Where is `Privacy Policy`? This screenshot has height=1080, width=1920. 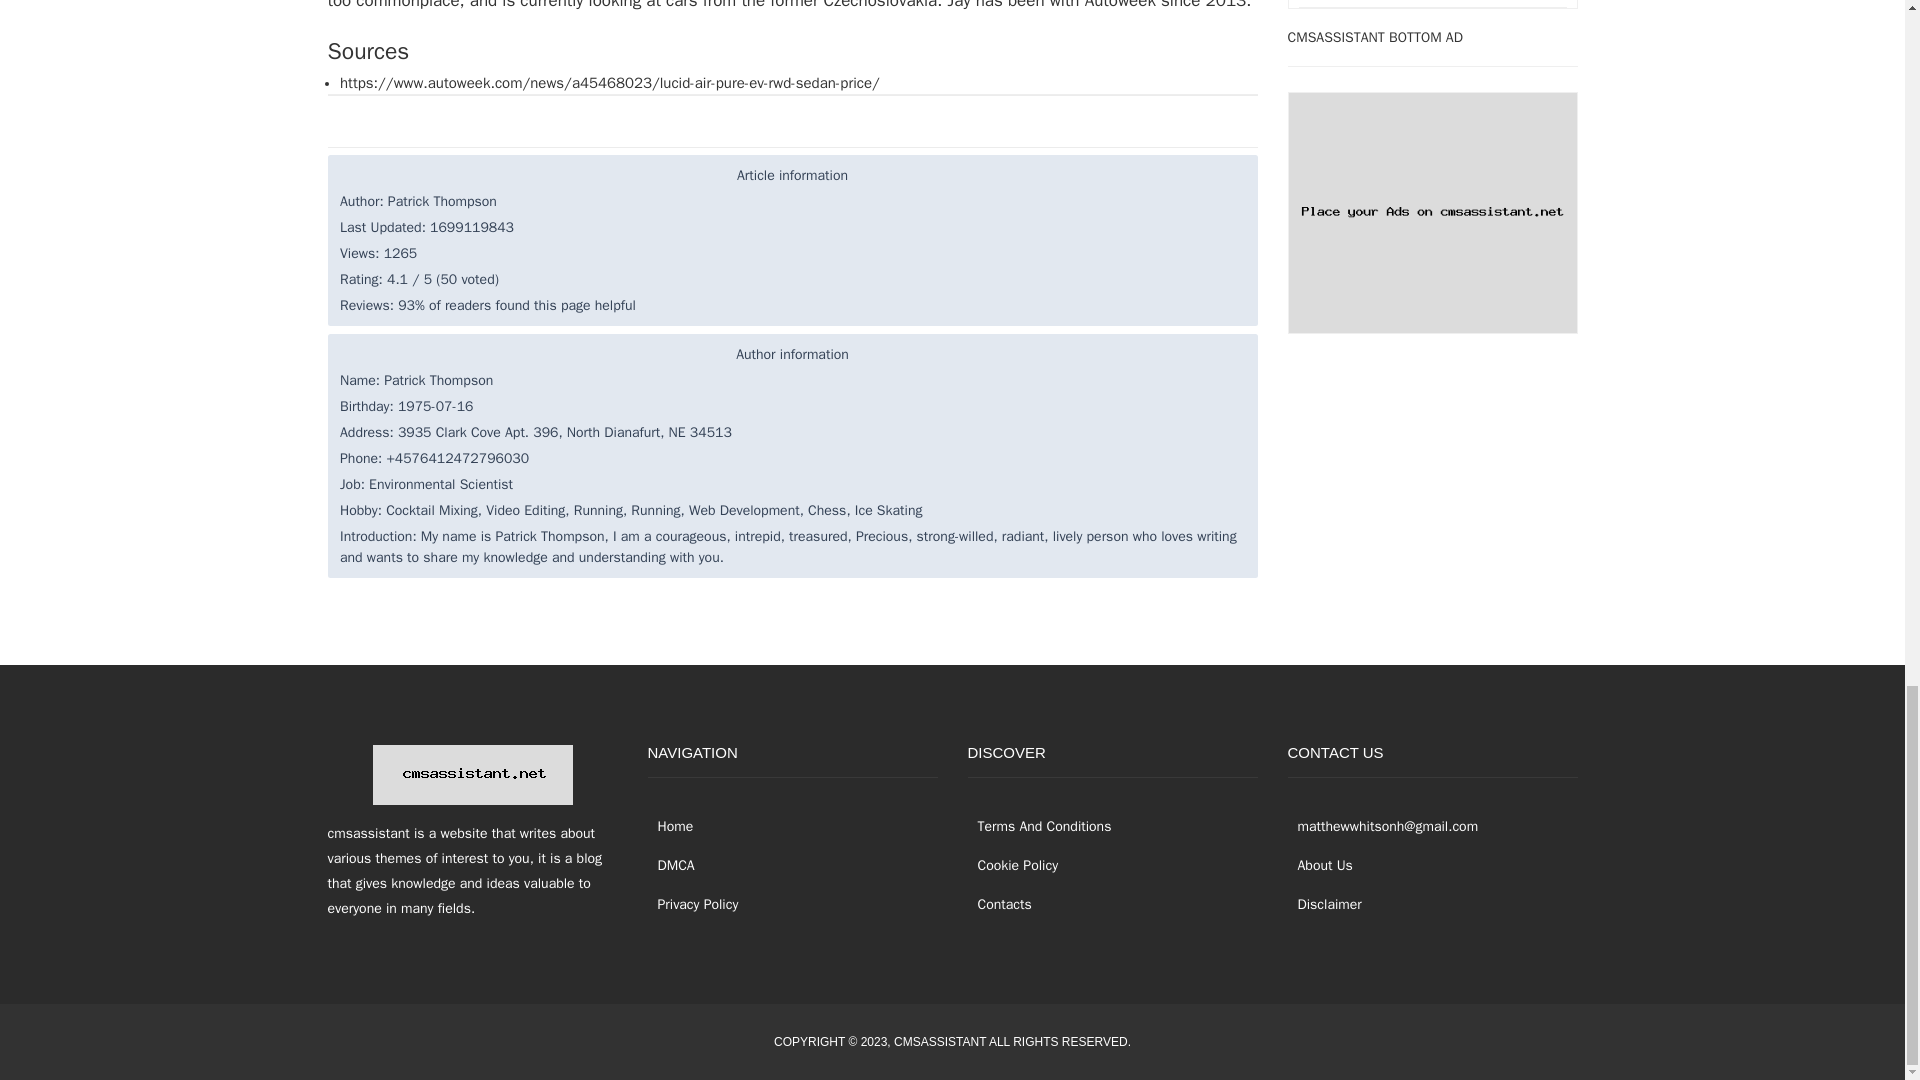
Privacy Policy is located at coordinates (694, 904).